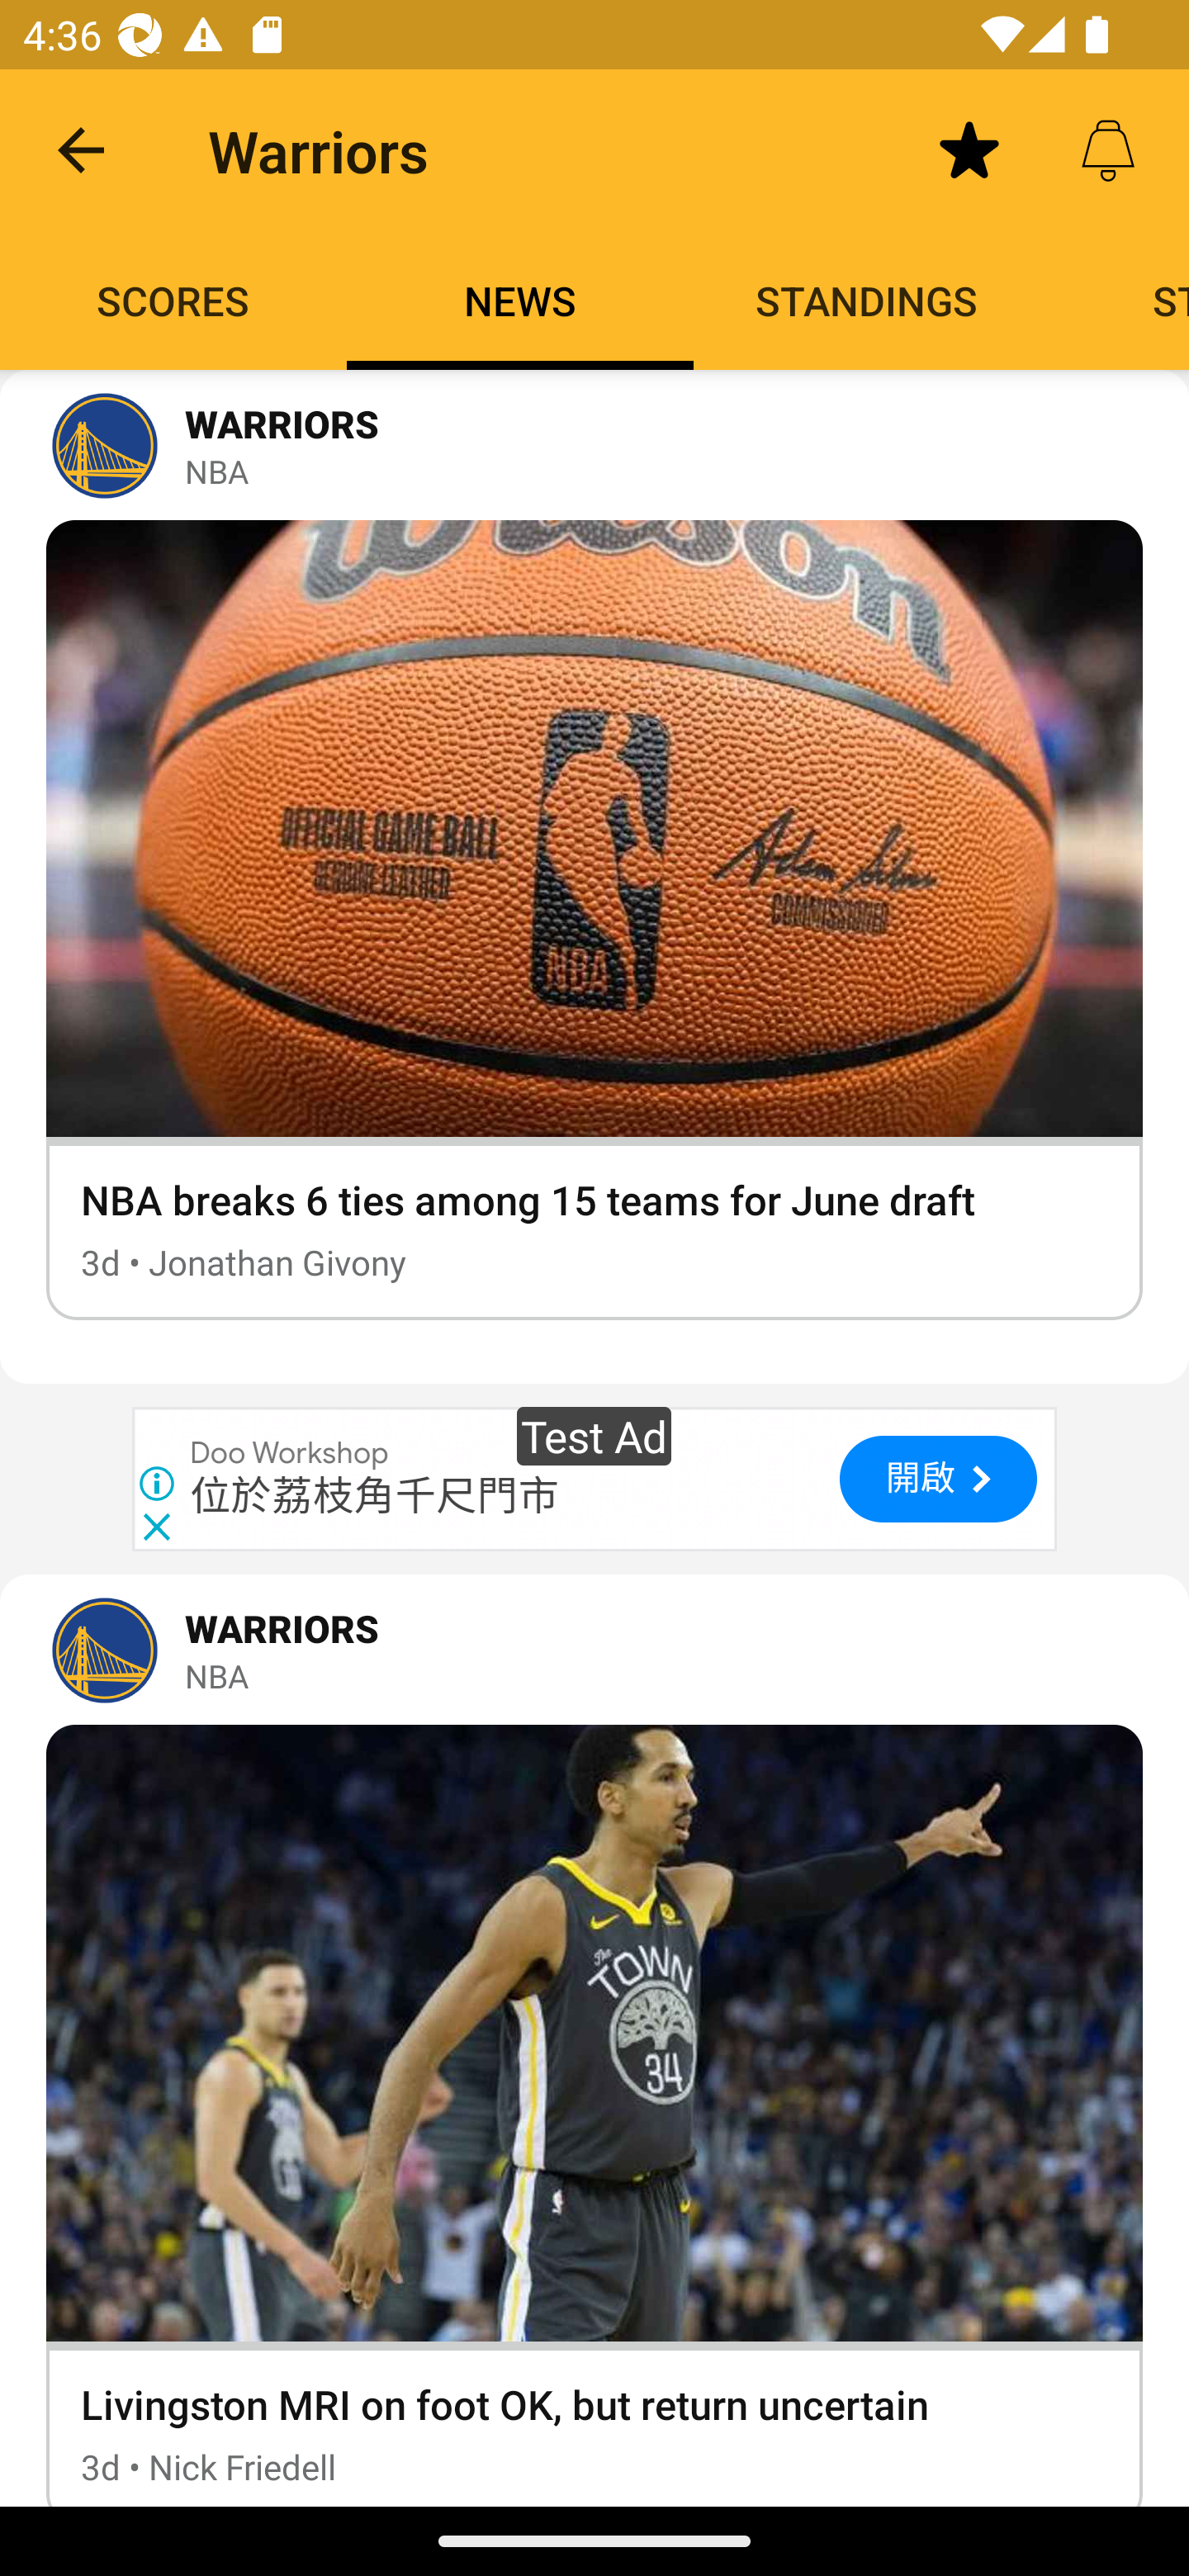 The image size is (1189, 2576). What do you see at coordinates (375, 1496) in the screenshot?
I see `位於荔枝角千尺門市` at bounding box center [375, 1496].